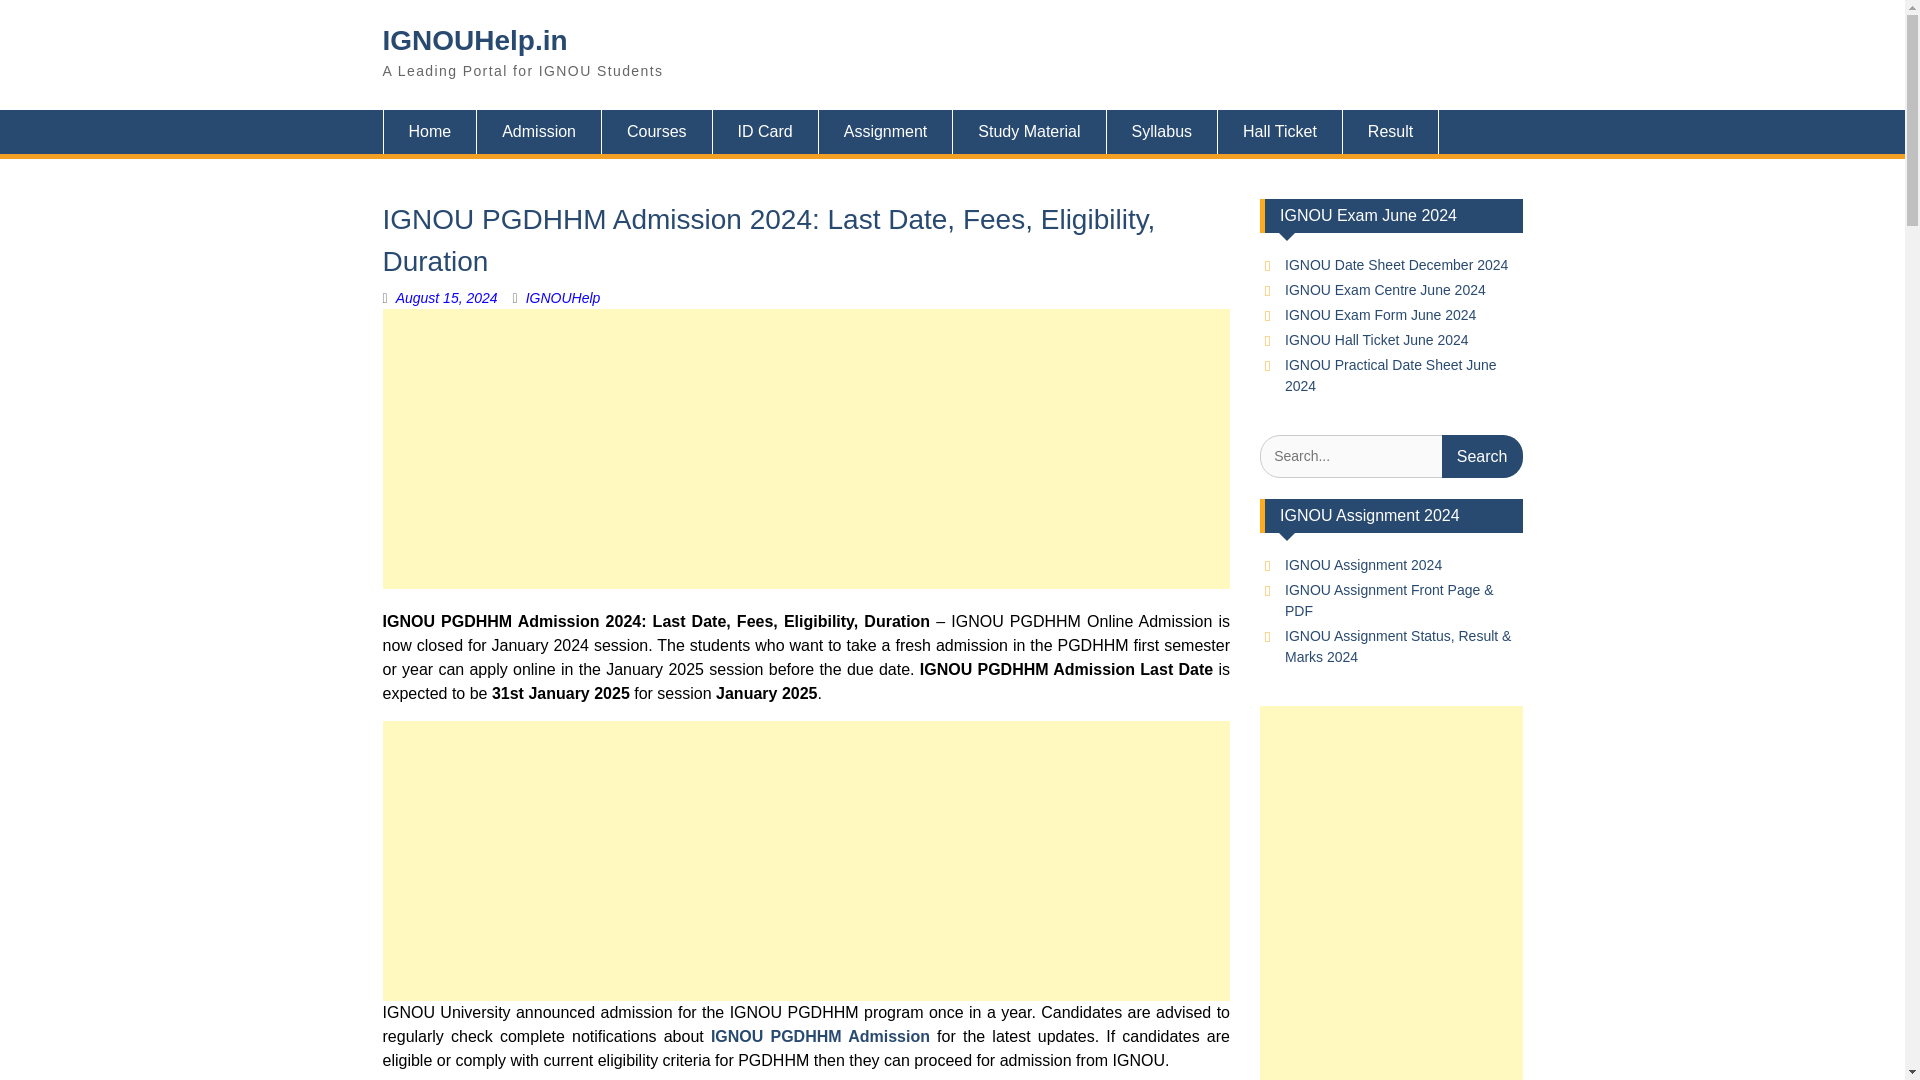 This screenshot has height=1080, width=1920. I want to click on IGNOUHelp.in, so click(474, 40).